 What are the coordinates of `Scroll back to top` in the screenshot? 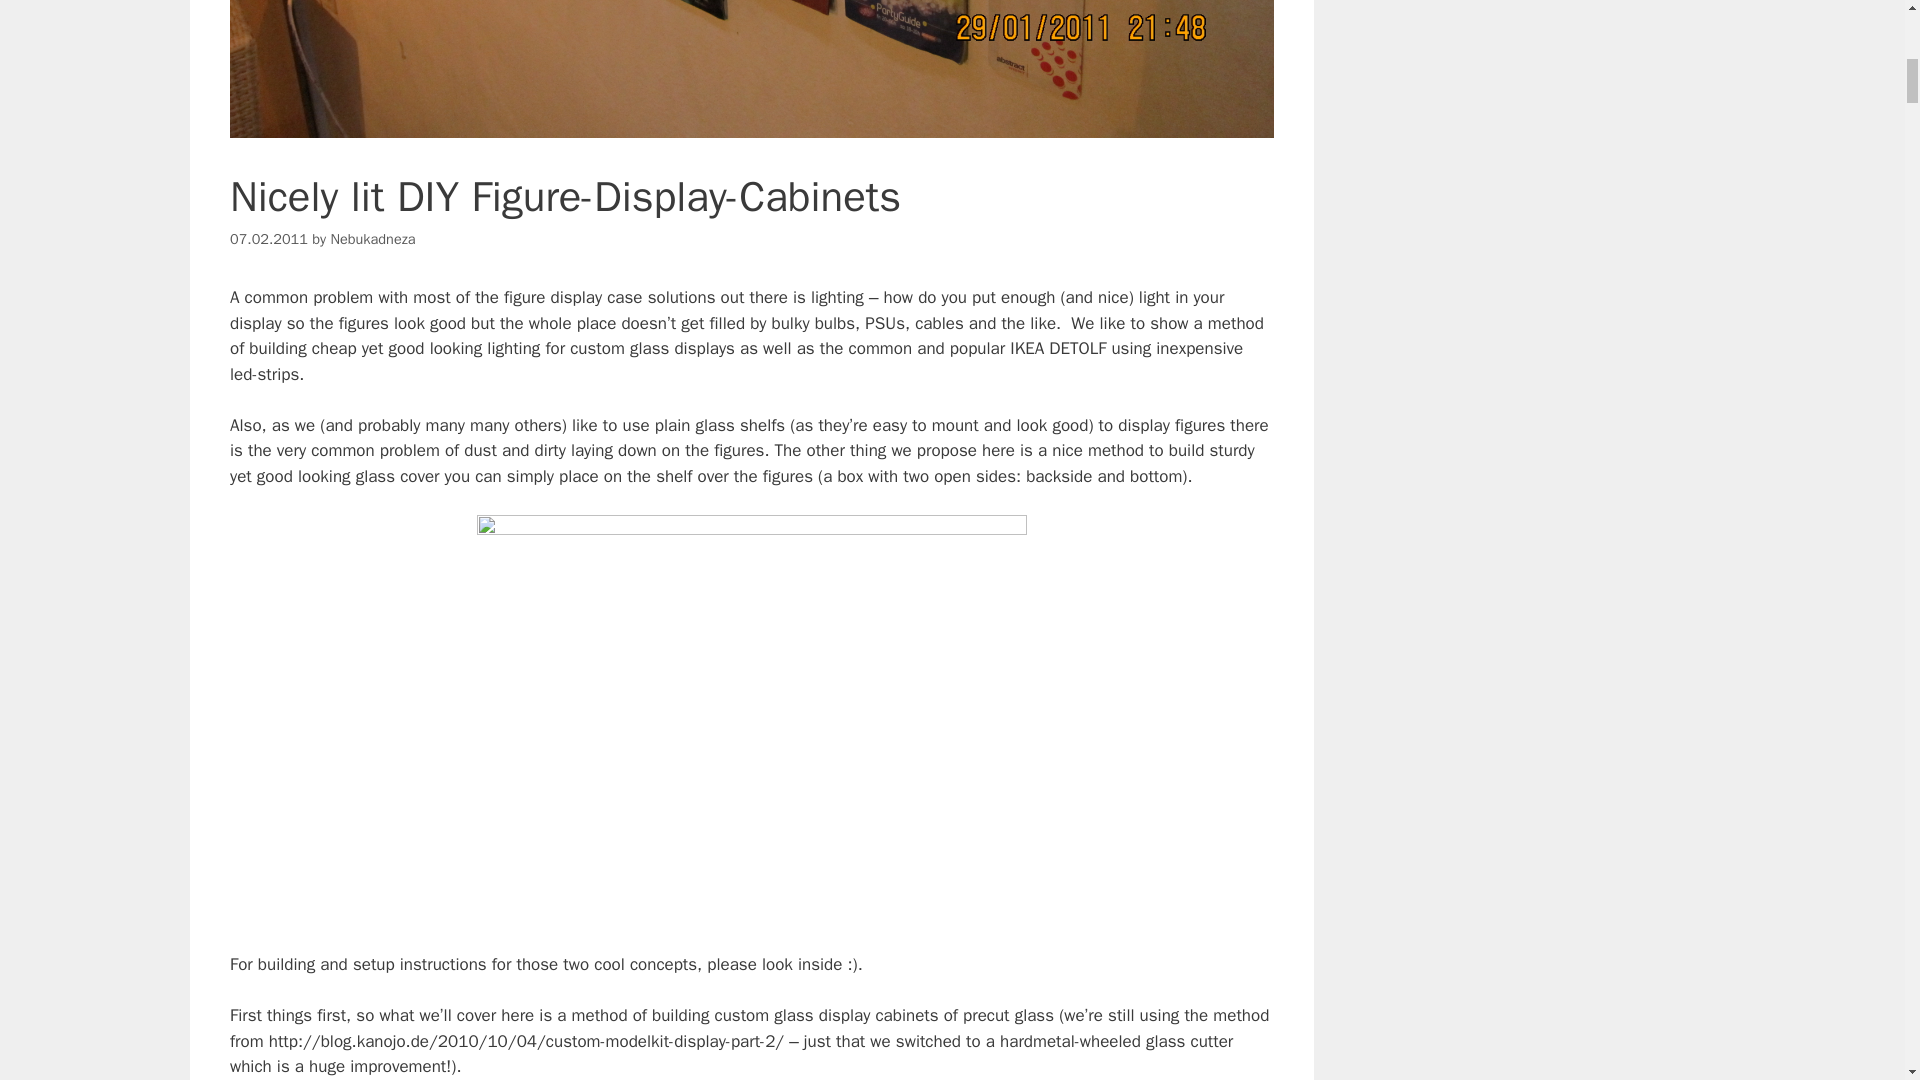 It's located at (1855, 949).